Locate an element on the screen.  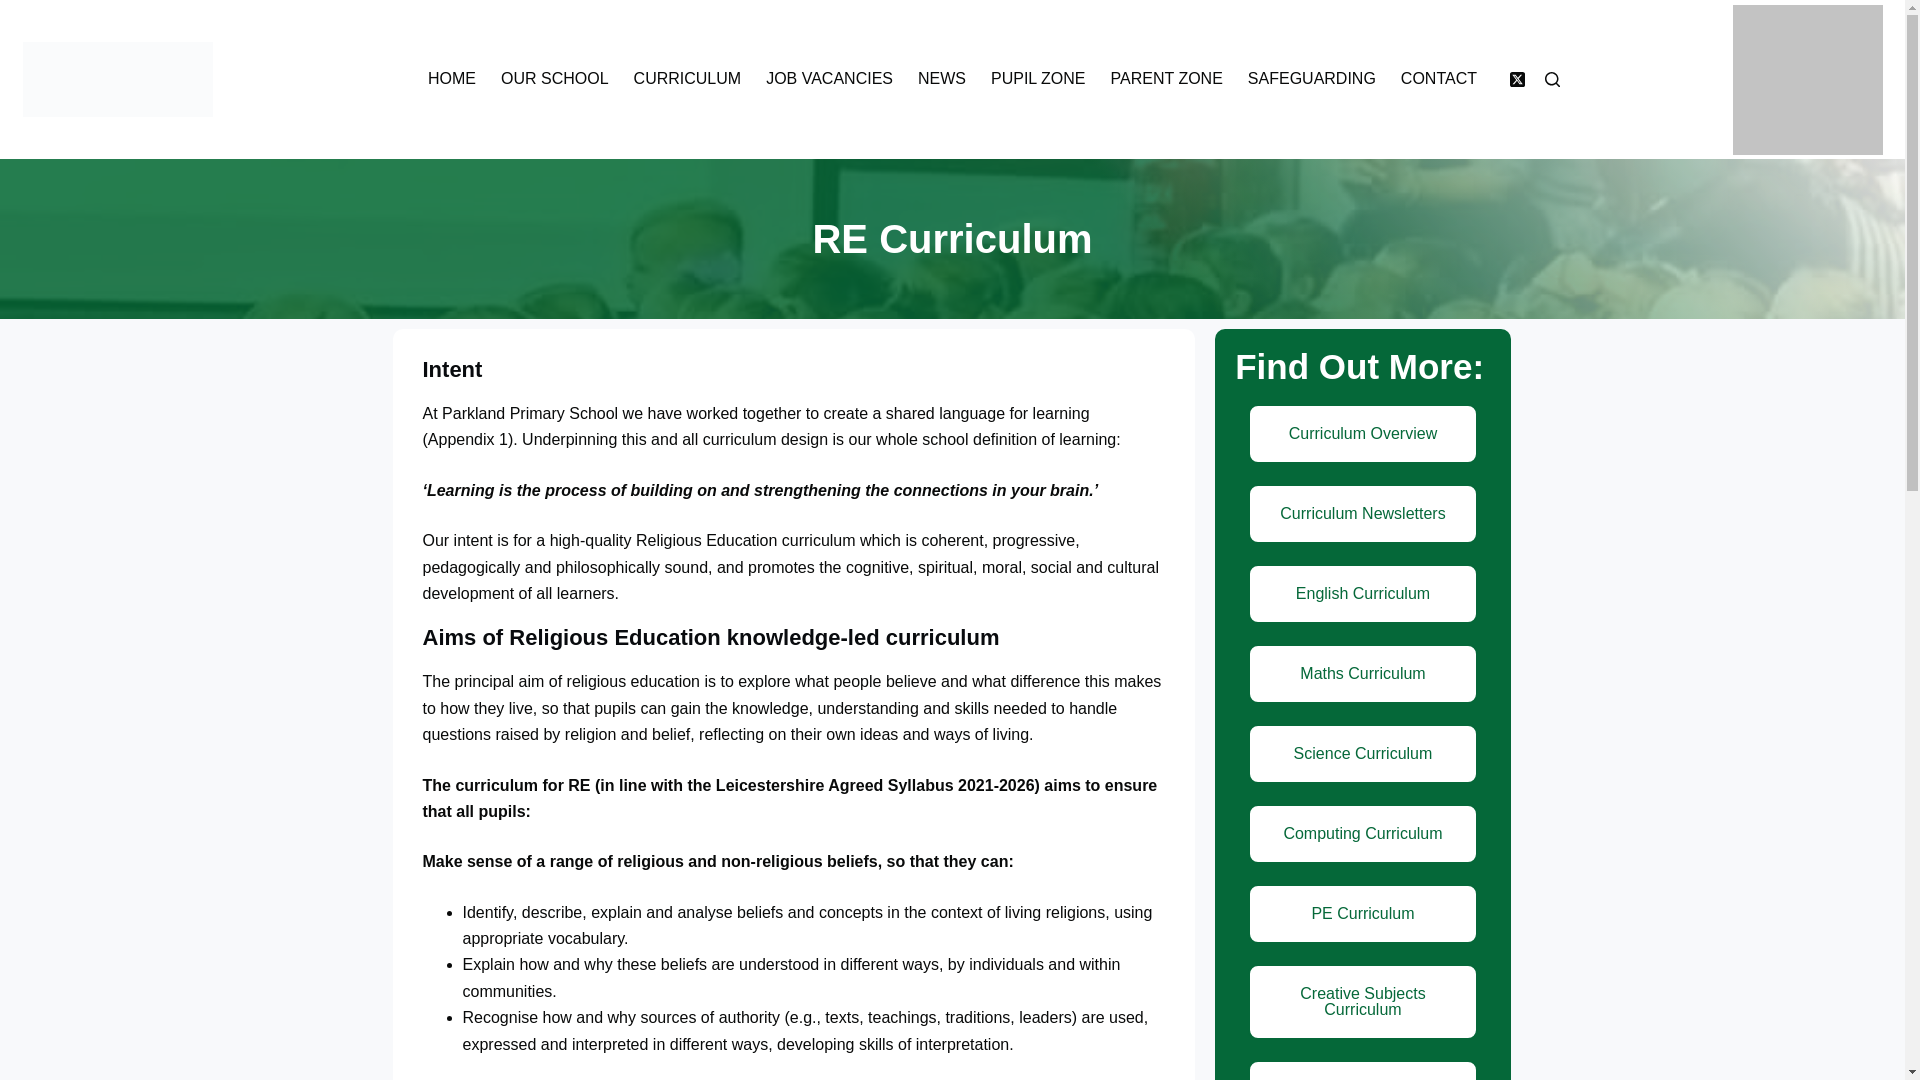
Curriculum Newsletters is located at coordinates (1363, 514).